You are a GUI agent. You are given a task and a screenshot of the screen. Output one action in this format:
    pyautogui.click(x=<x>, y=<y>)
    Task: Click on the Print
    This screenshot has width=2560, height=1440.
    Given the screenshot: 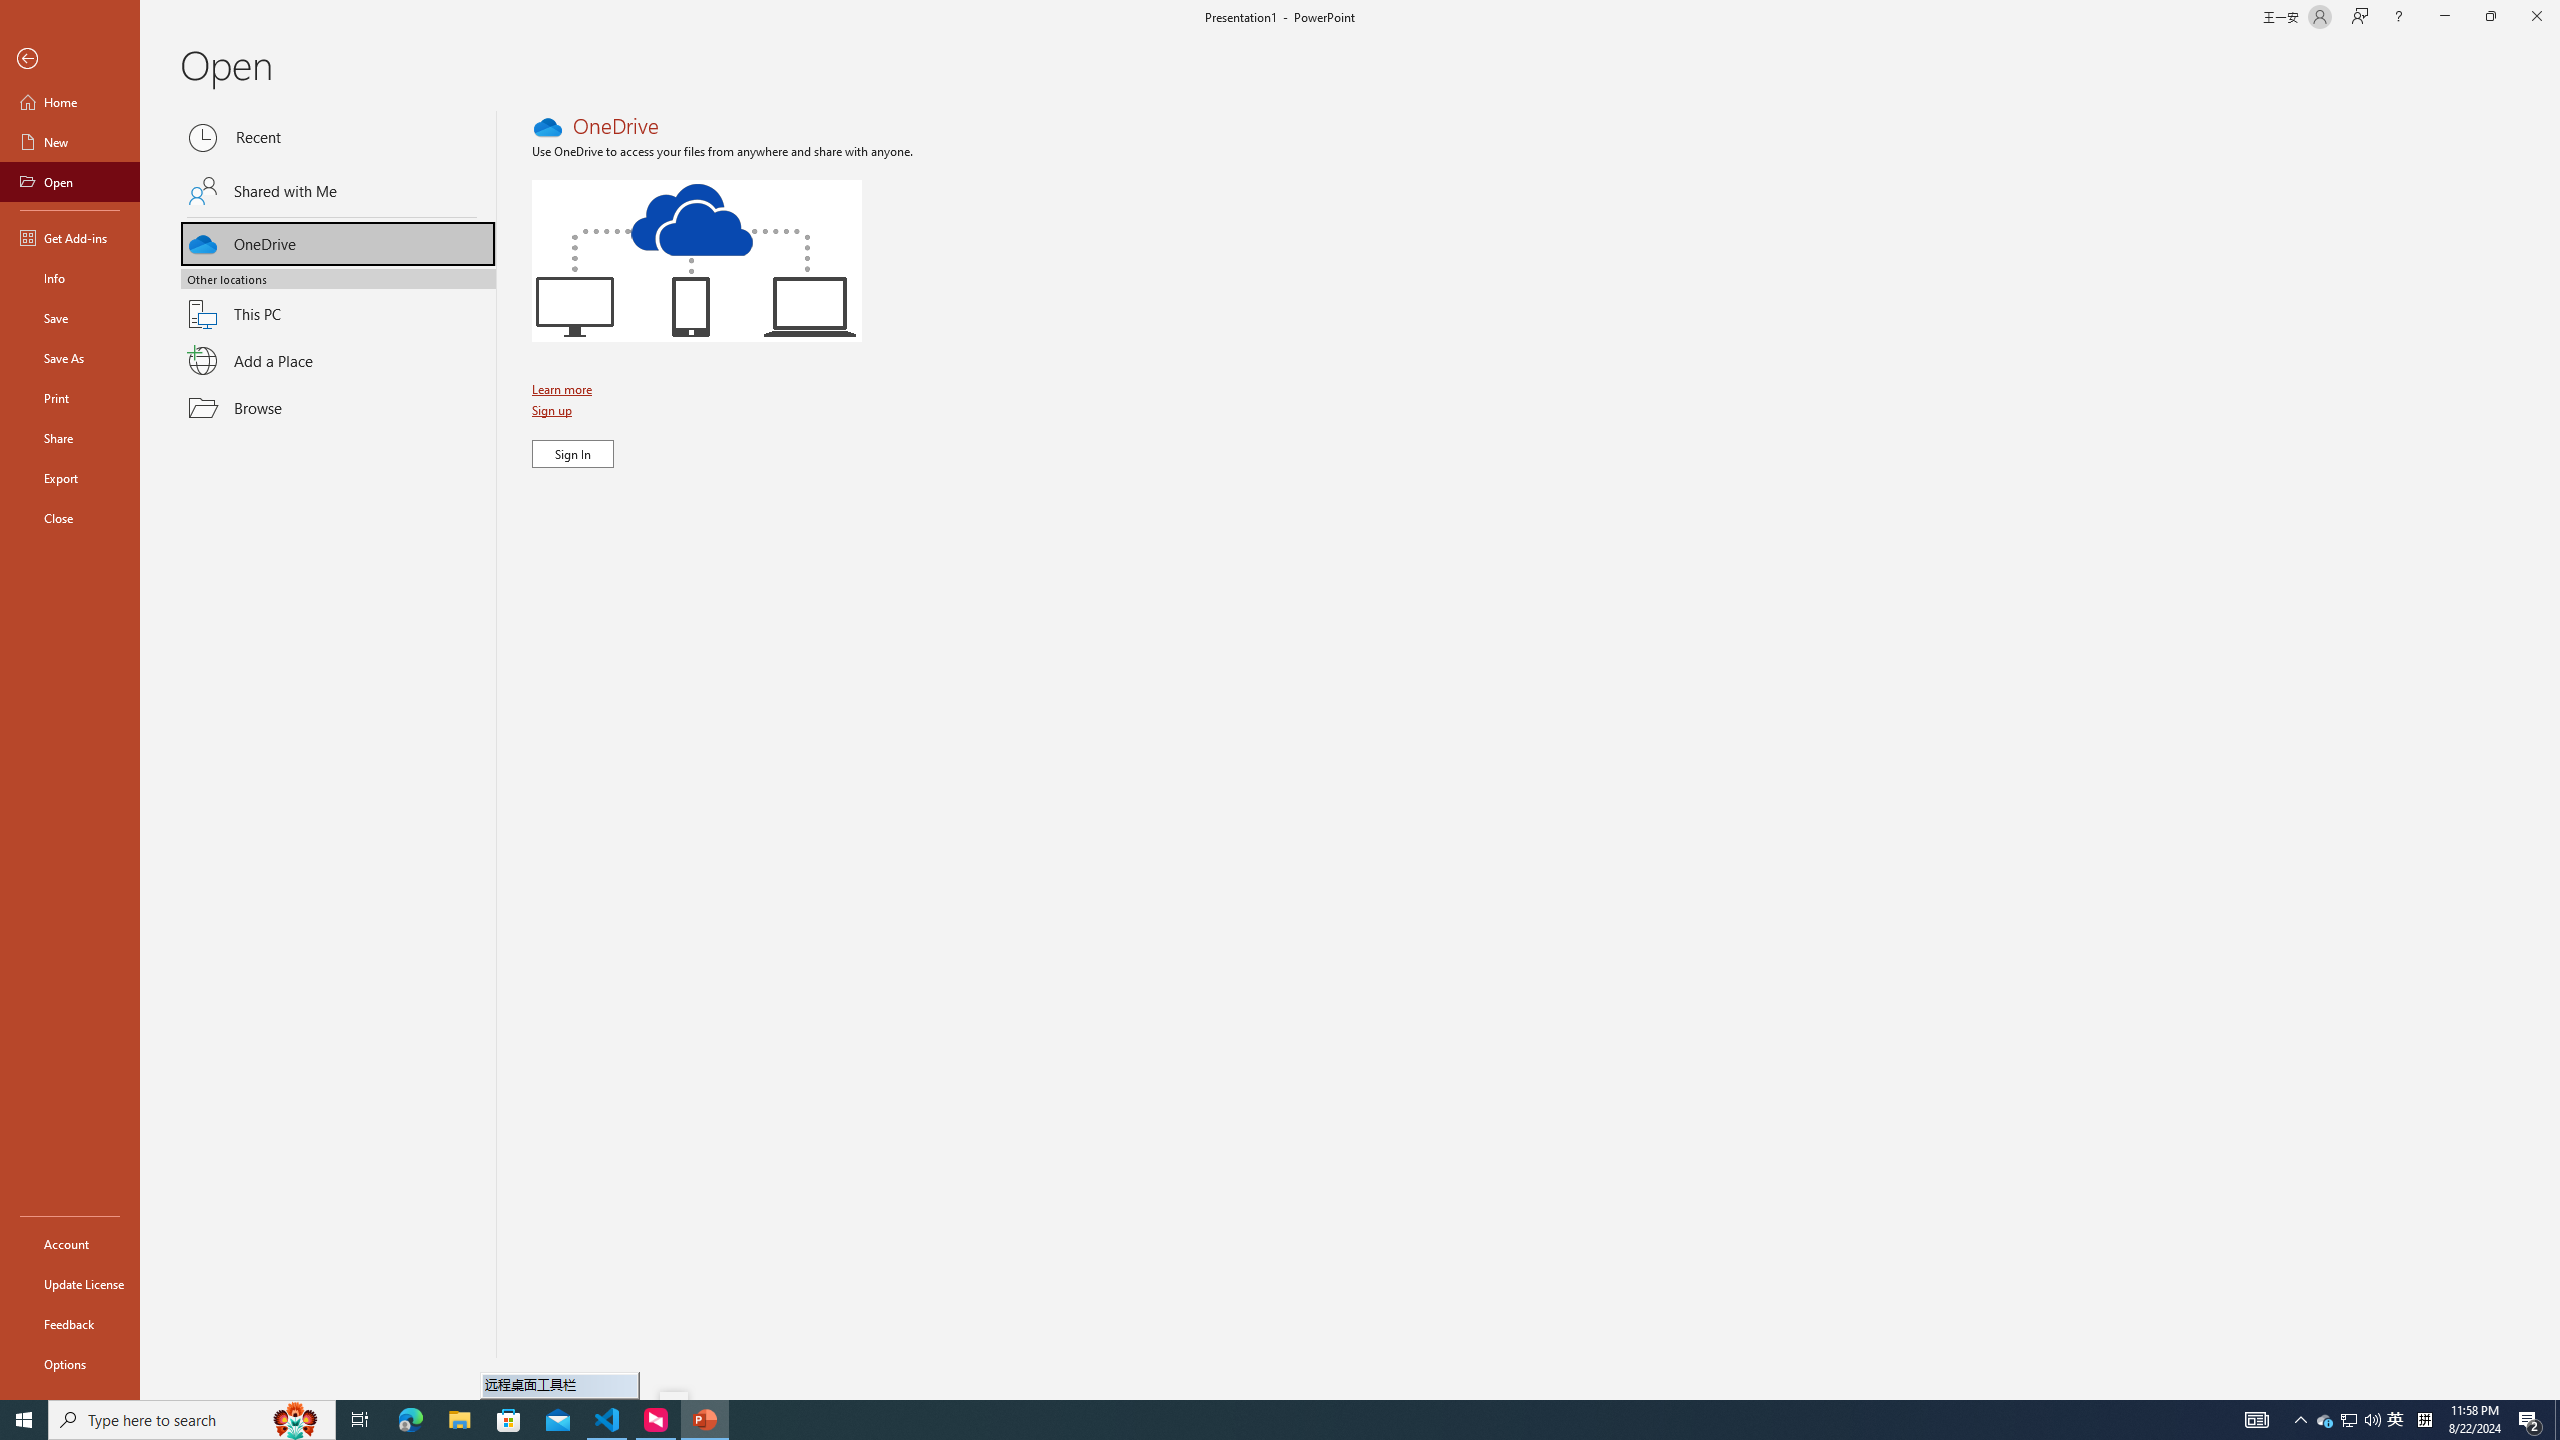 What is the action you would take?
    pyautogui.click(x=70, y=397)
    